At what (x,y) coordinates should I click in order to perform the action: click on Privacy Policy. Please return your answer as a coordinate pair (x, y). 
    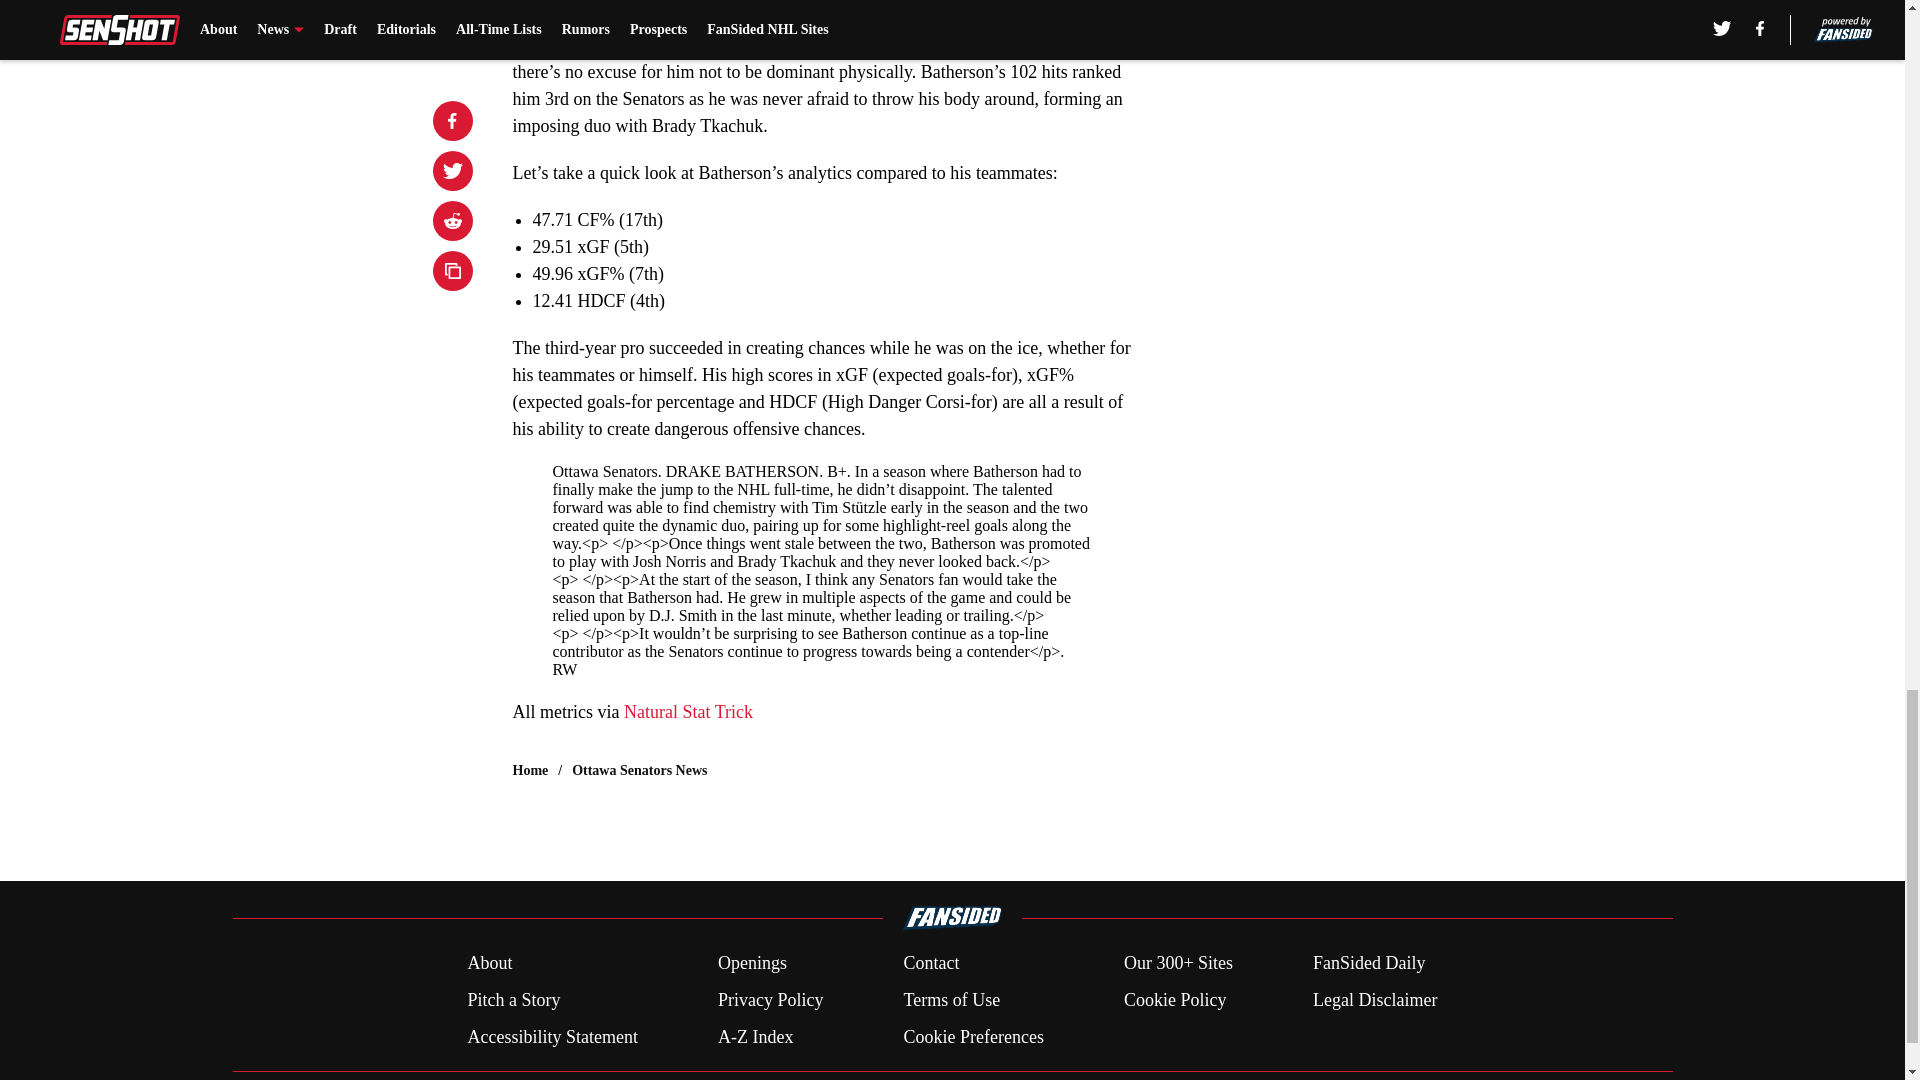
    Looking at the image, I should click on (770, 1000).